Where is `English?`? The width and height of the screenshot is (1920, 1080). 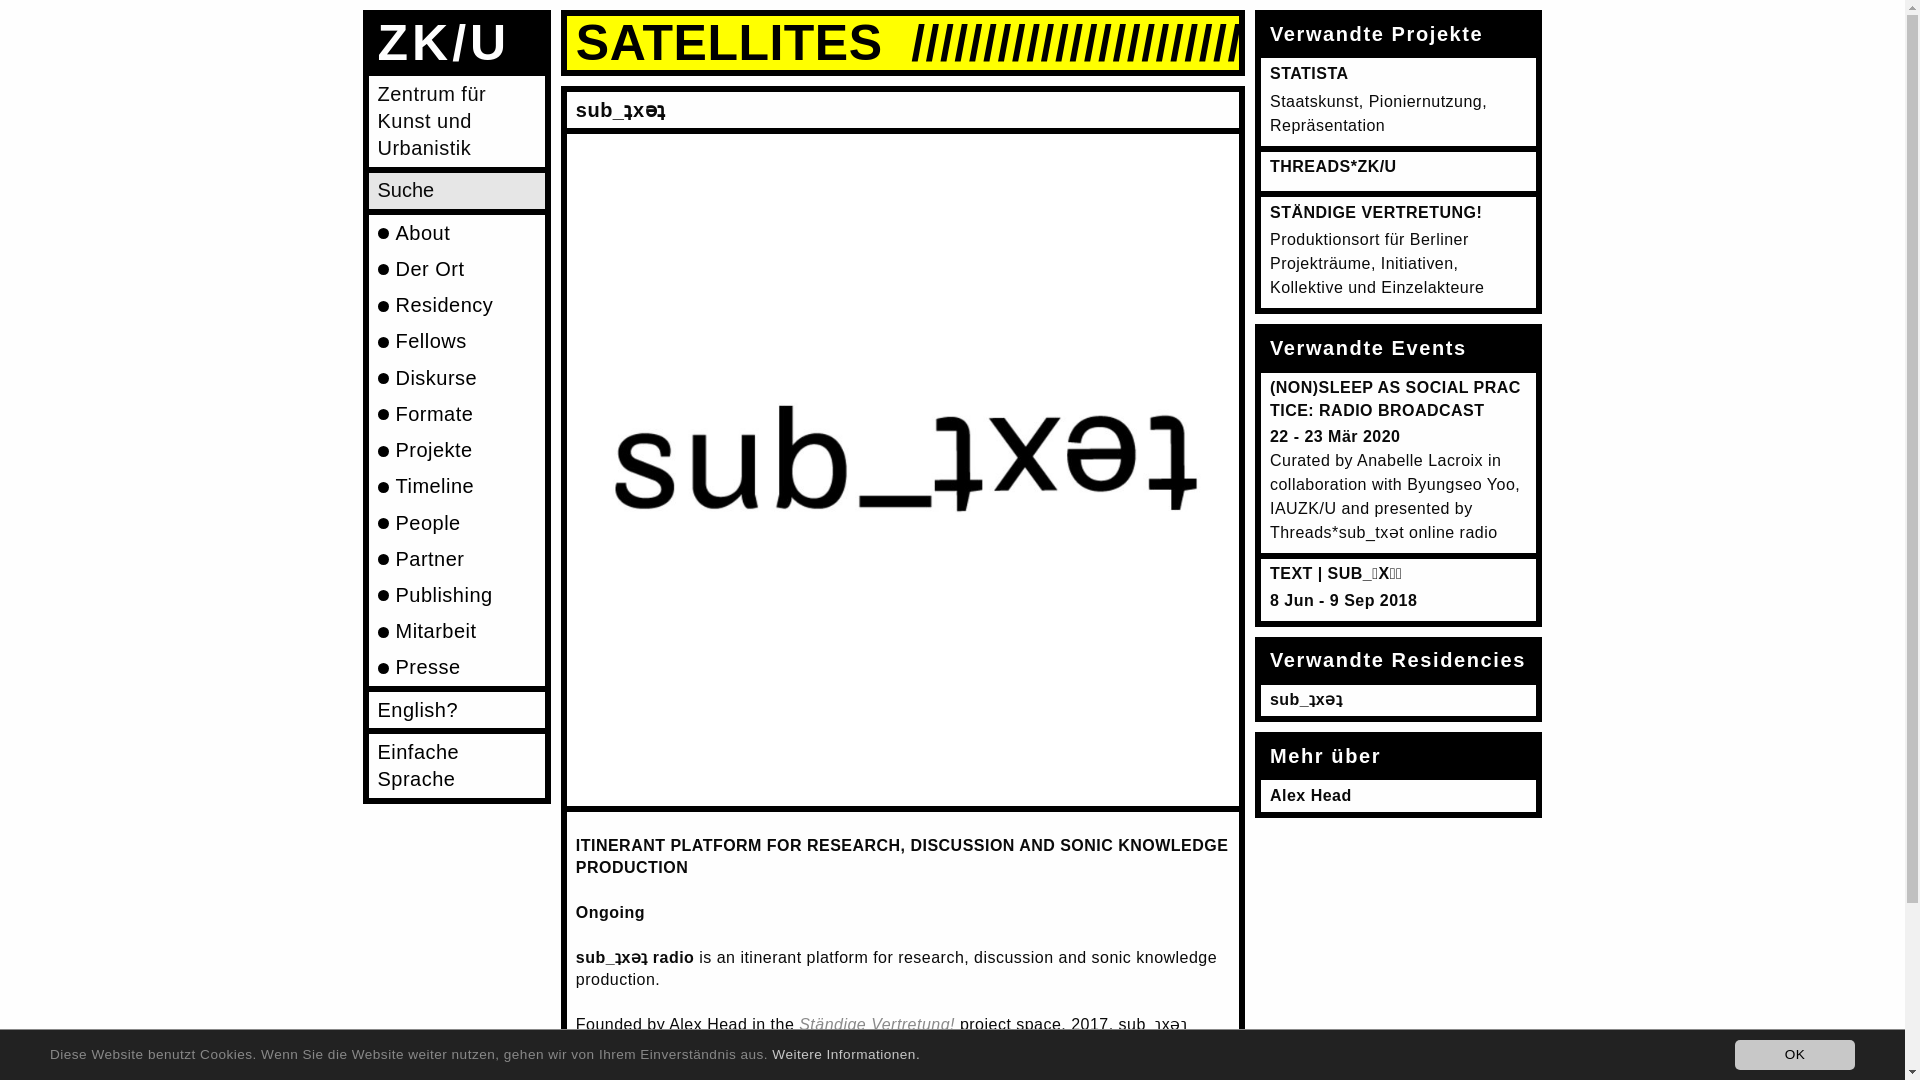
English? is located at coordinates (456, 710).